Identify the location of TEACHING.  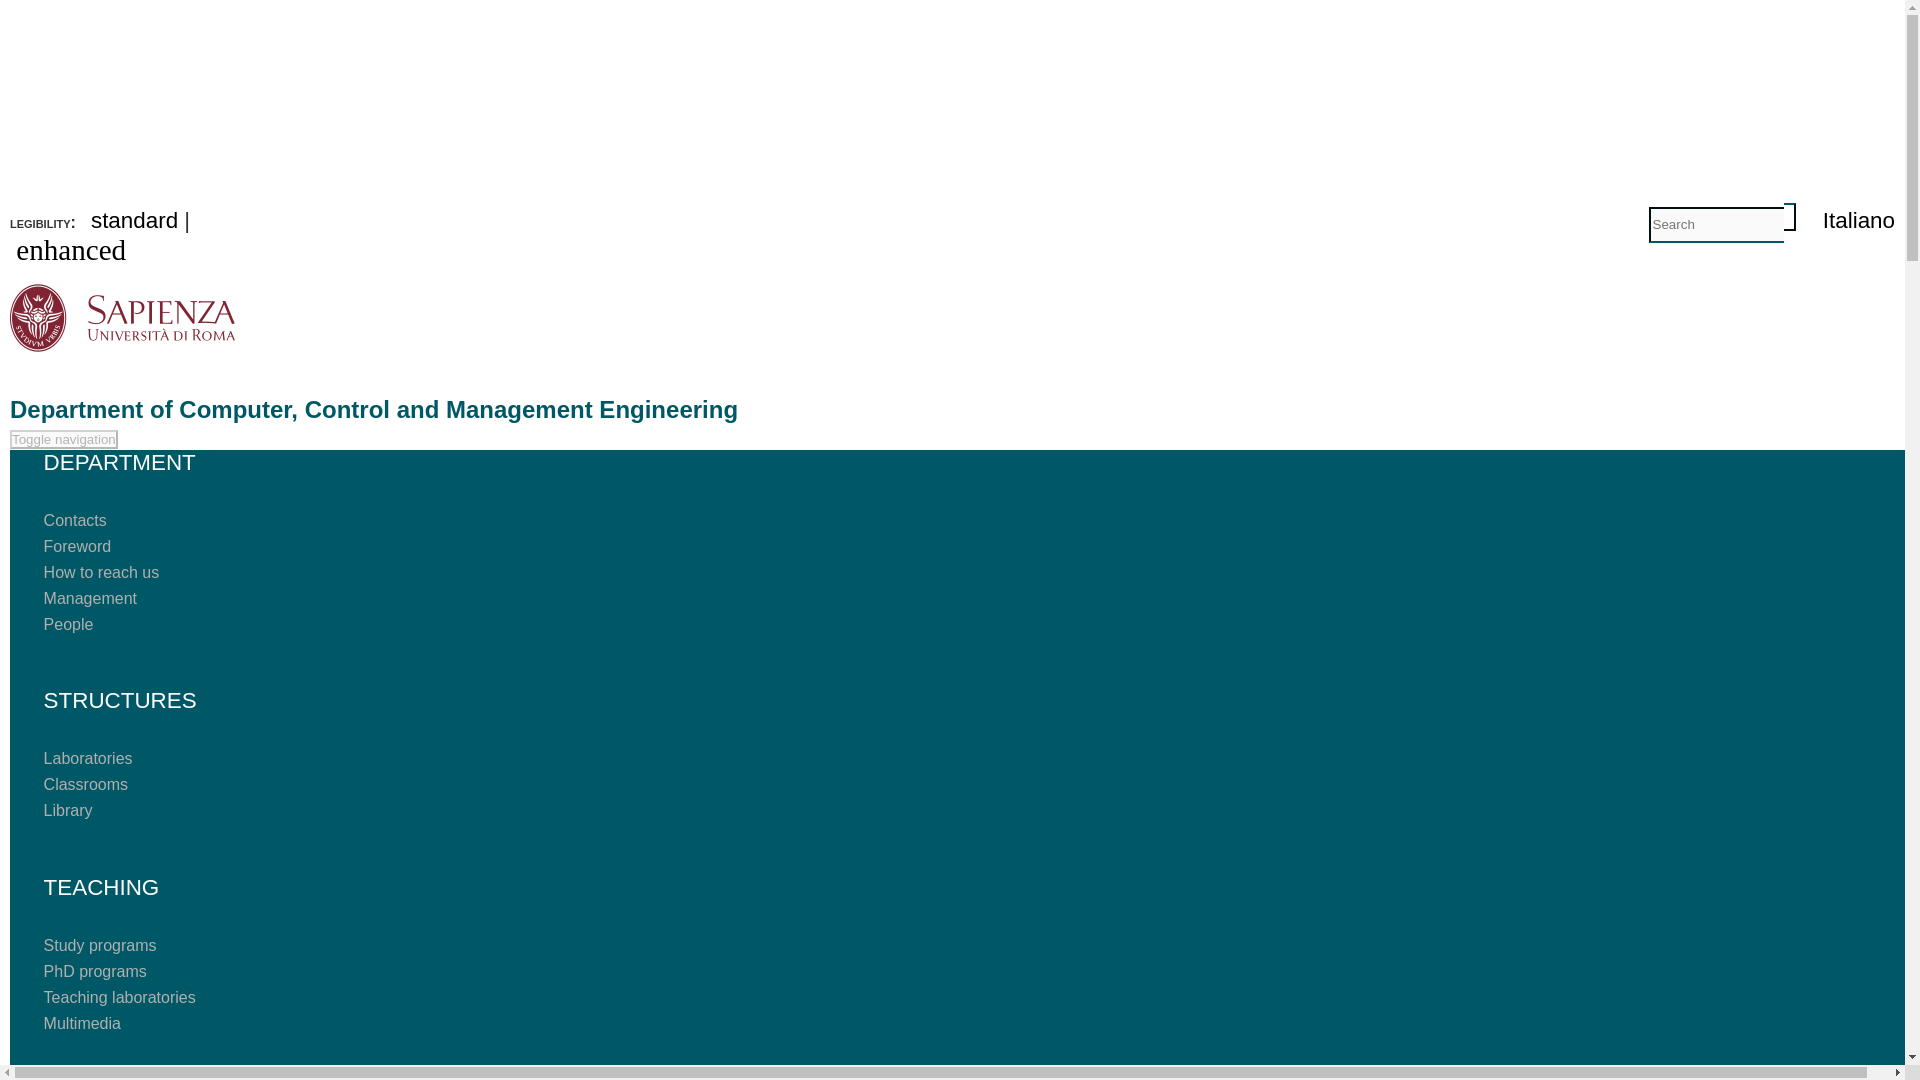
(126, 886).